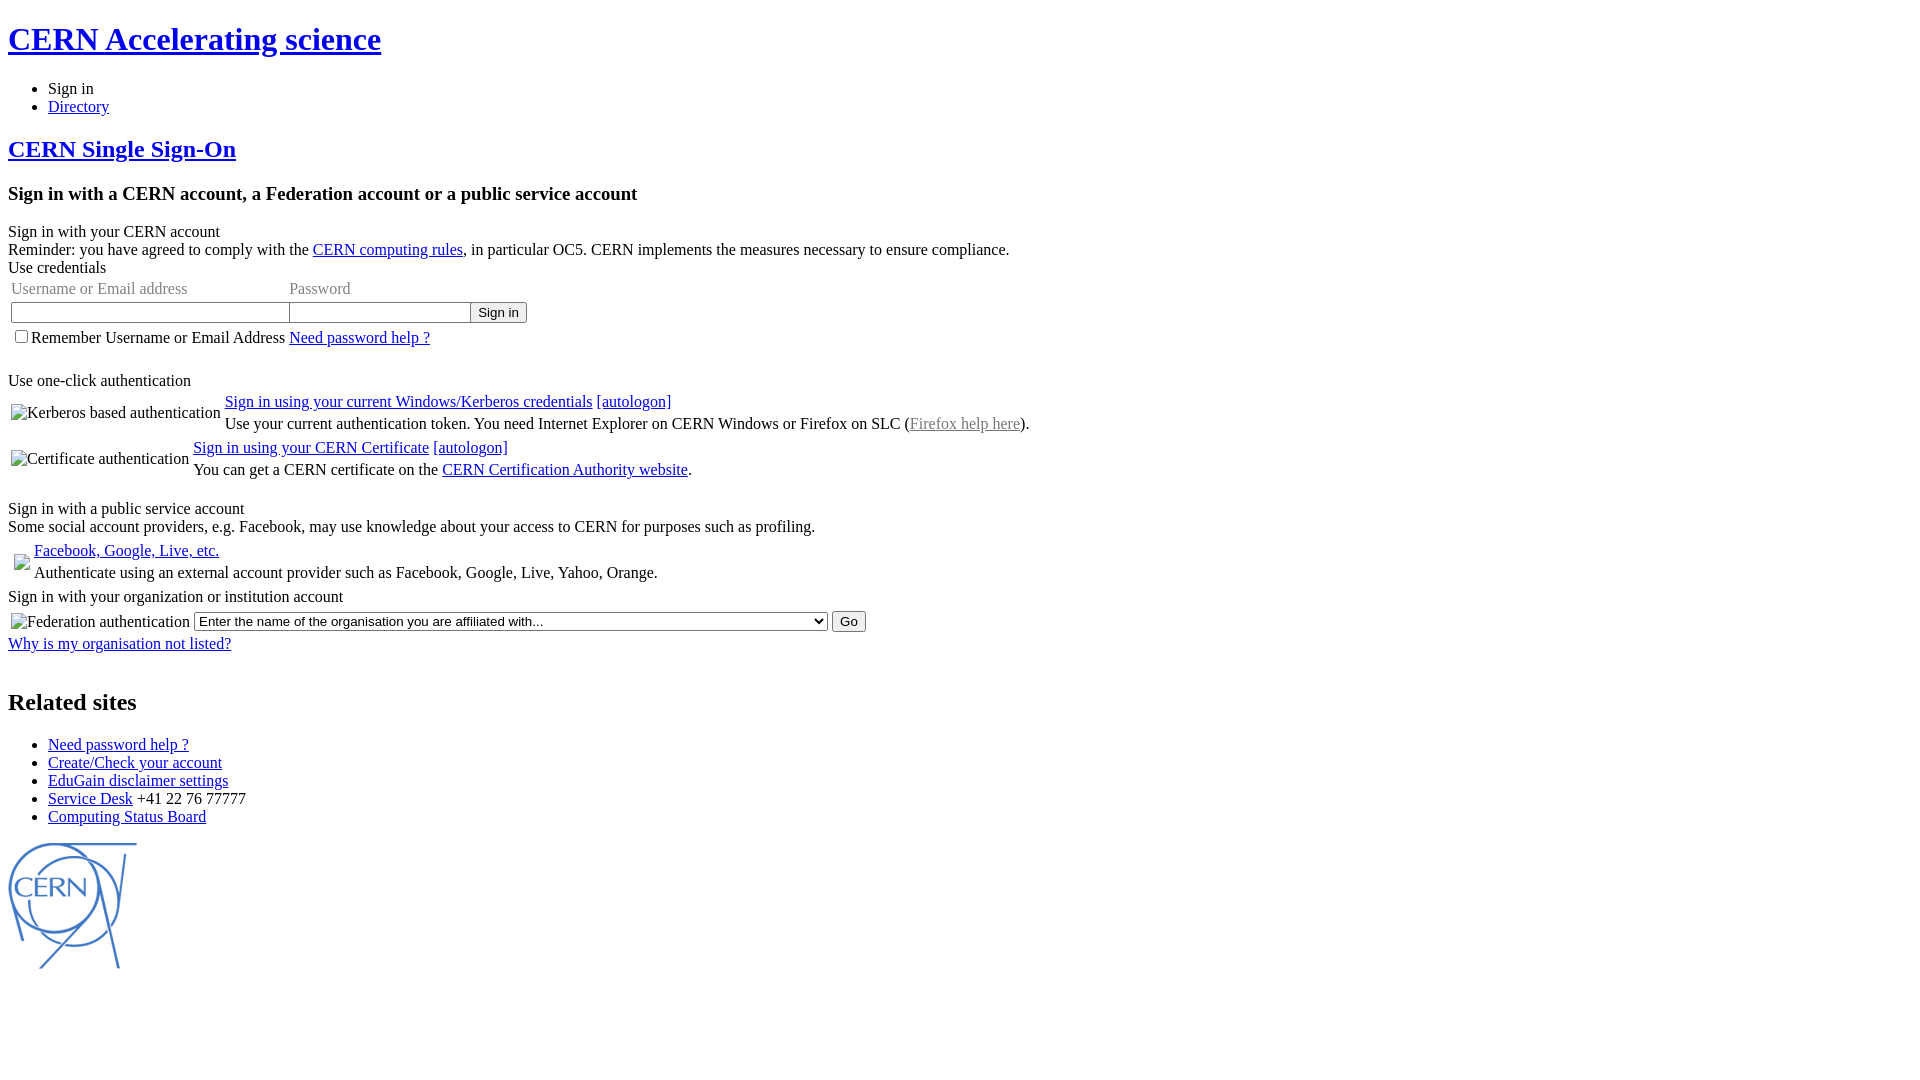 Image resolution: width=1920 pixels, height=1080 pixels. What do you see at coordinates (152, 312) in the screenshot?
I see `Enter your Username or Email Address` at bounding box center [152, 312].